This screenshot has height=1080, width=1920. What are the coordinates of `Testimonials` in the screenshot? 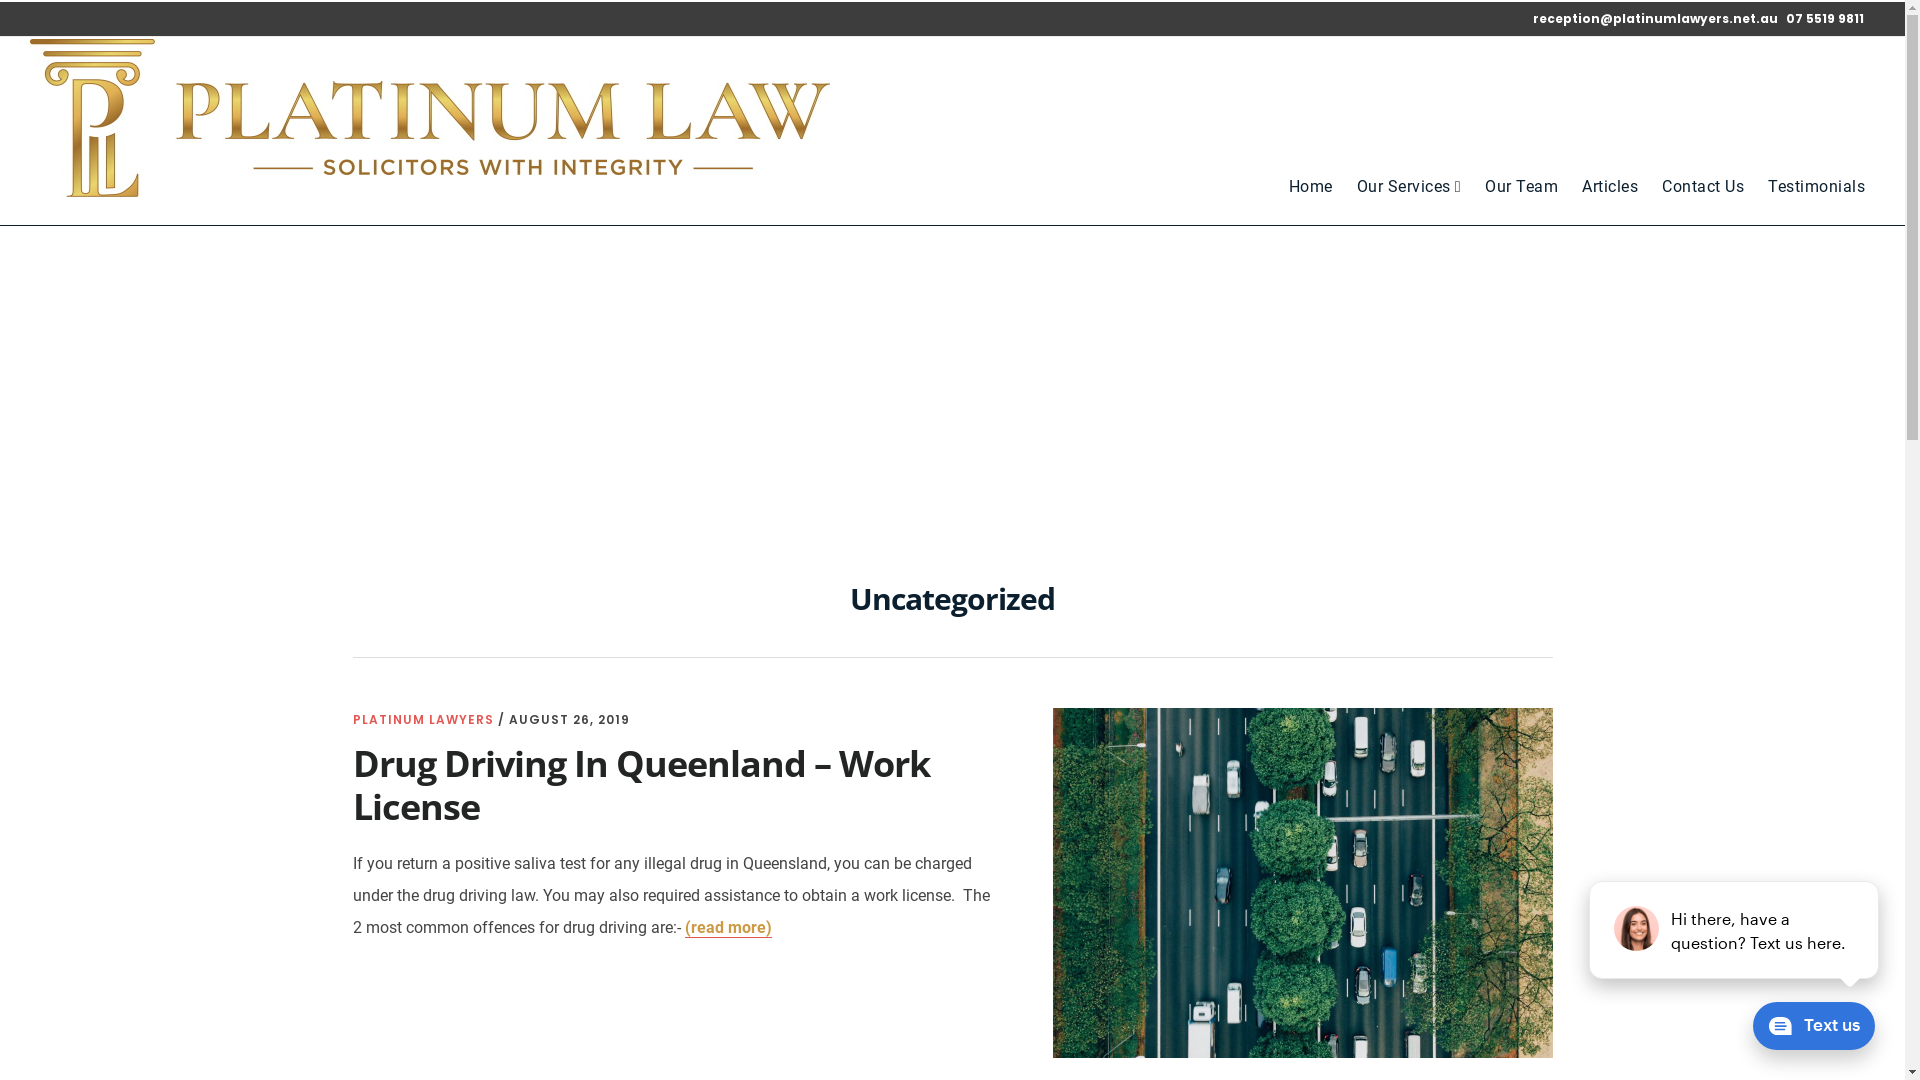 It's located at (1816, 187).